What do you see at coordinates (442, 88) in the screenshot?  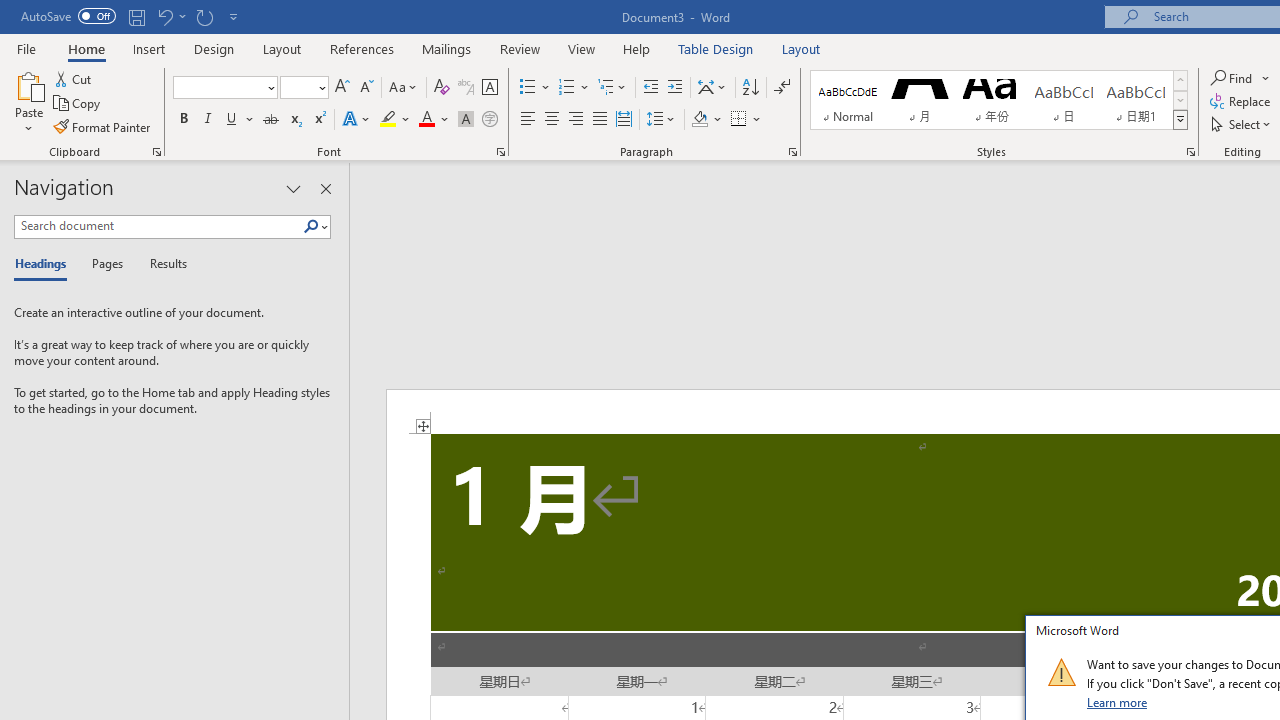 I see `Clear Formatting` at bounding box center [442, 88].